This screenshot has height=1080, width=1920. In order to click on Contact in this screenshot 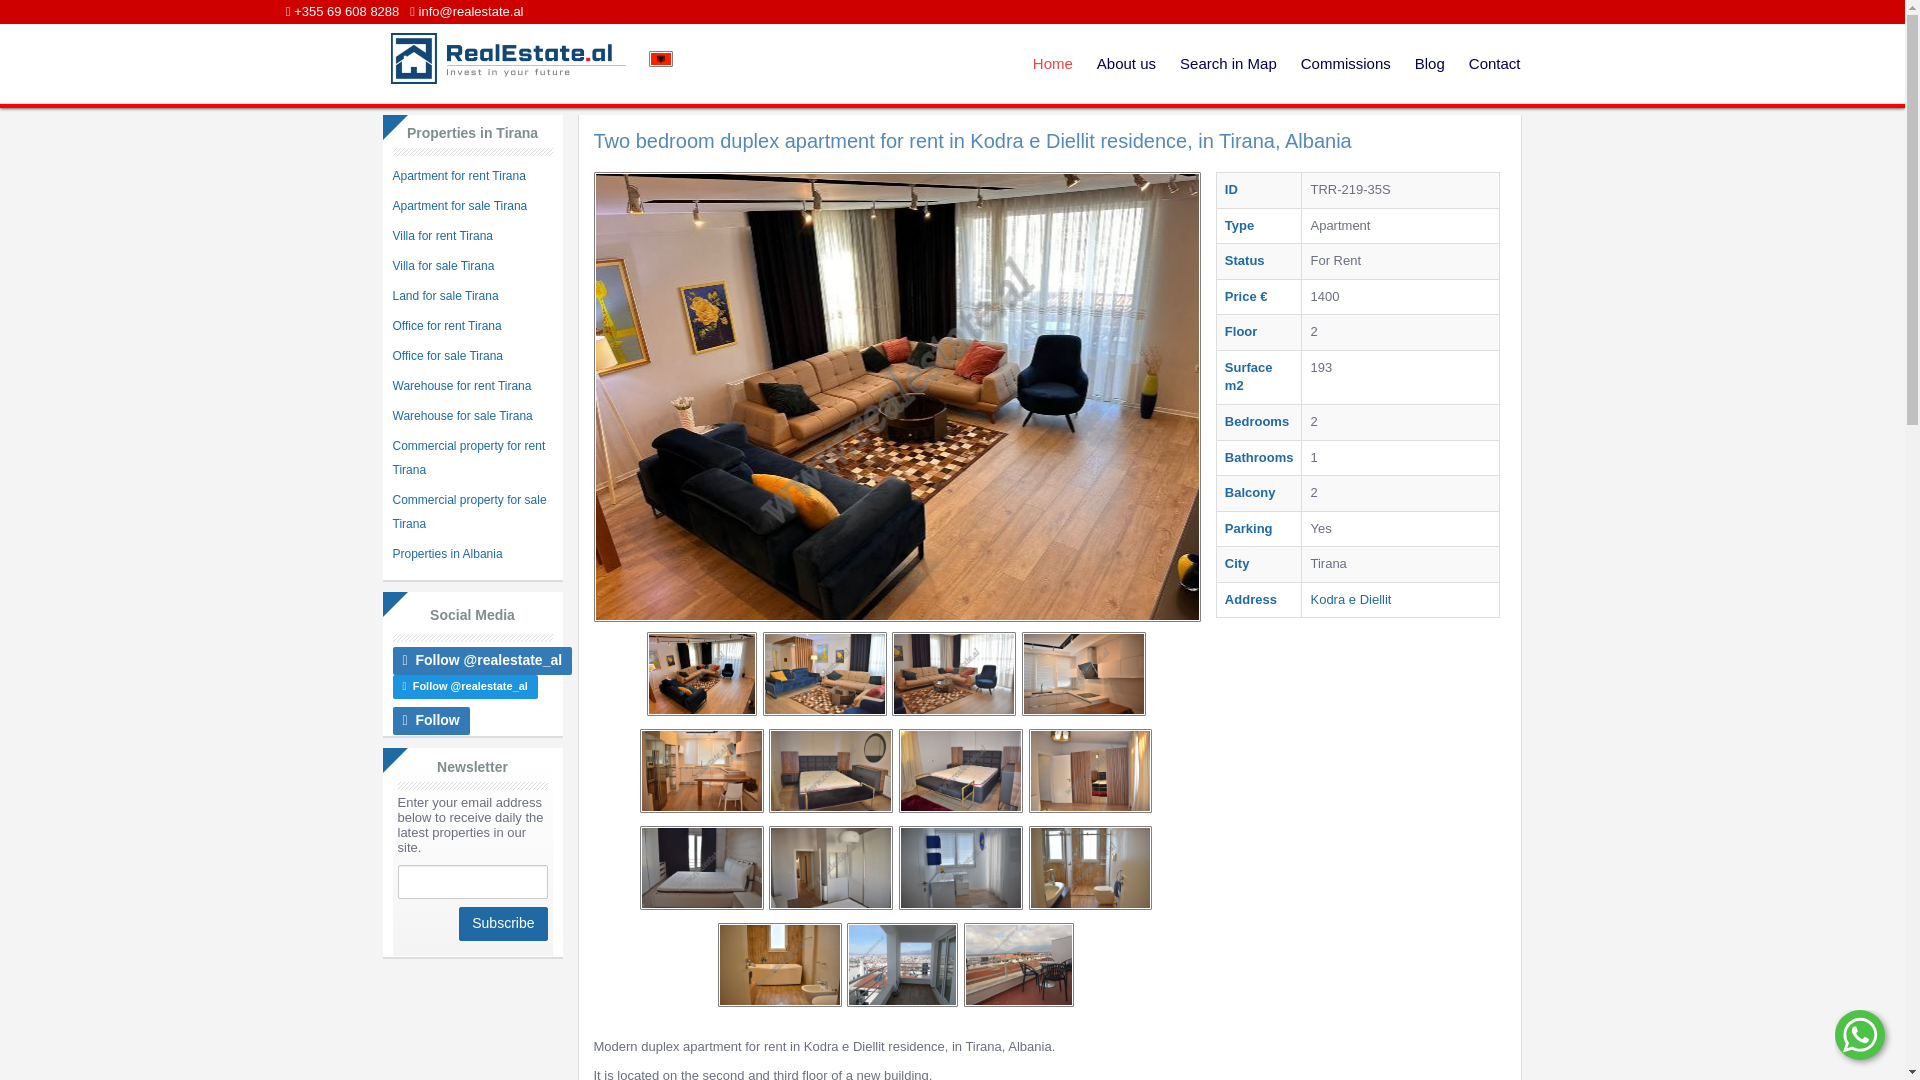, I will do `click(1494, 63)`.